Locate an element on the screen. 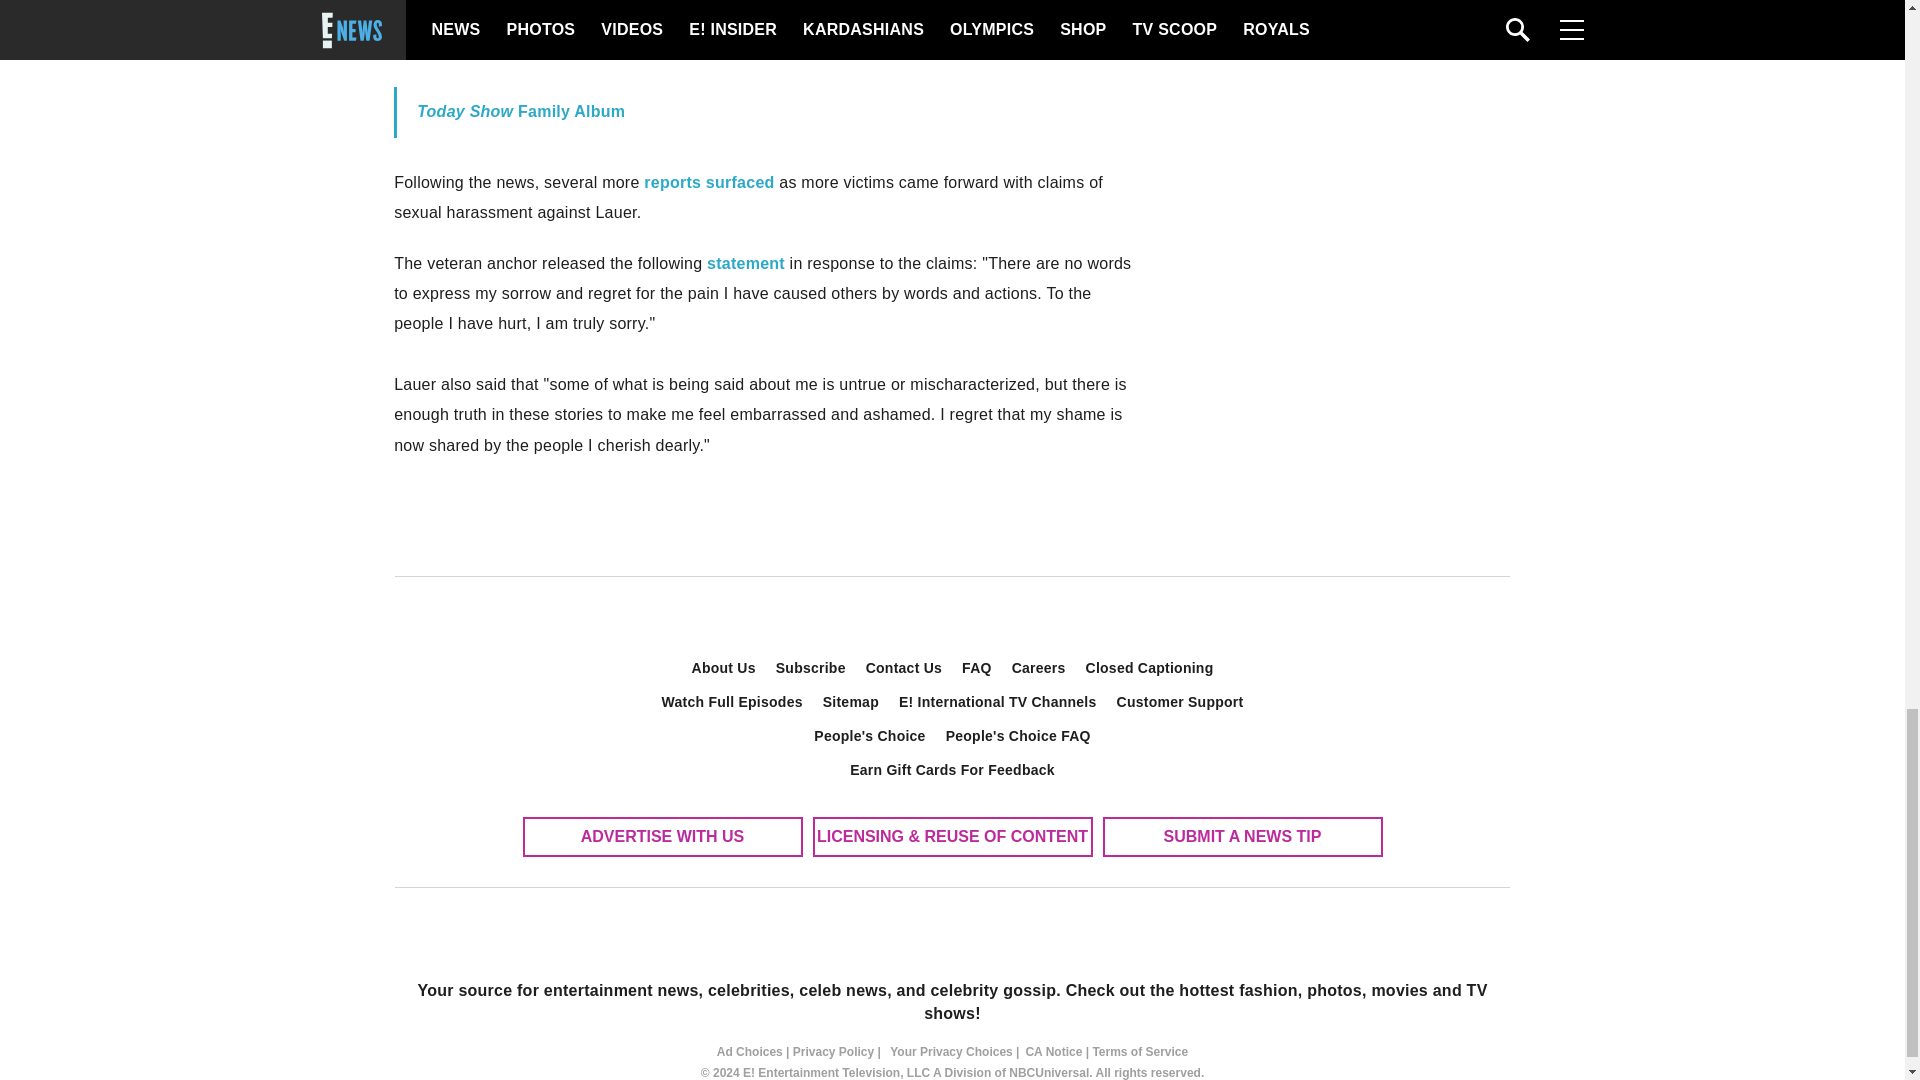 This screenshot has height=1080, width=1920. Today Show Family Album is located at coordinates (520, 110).